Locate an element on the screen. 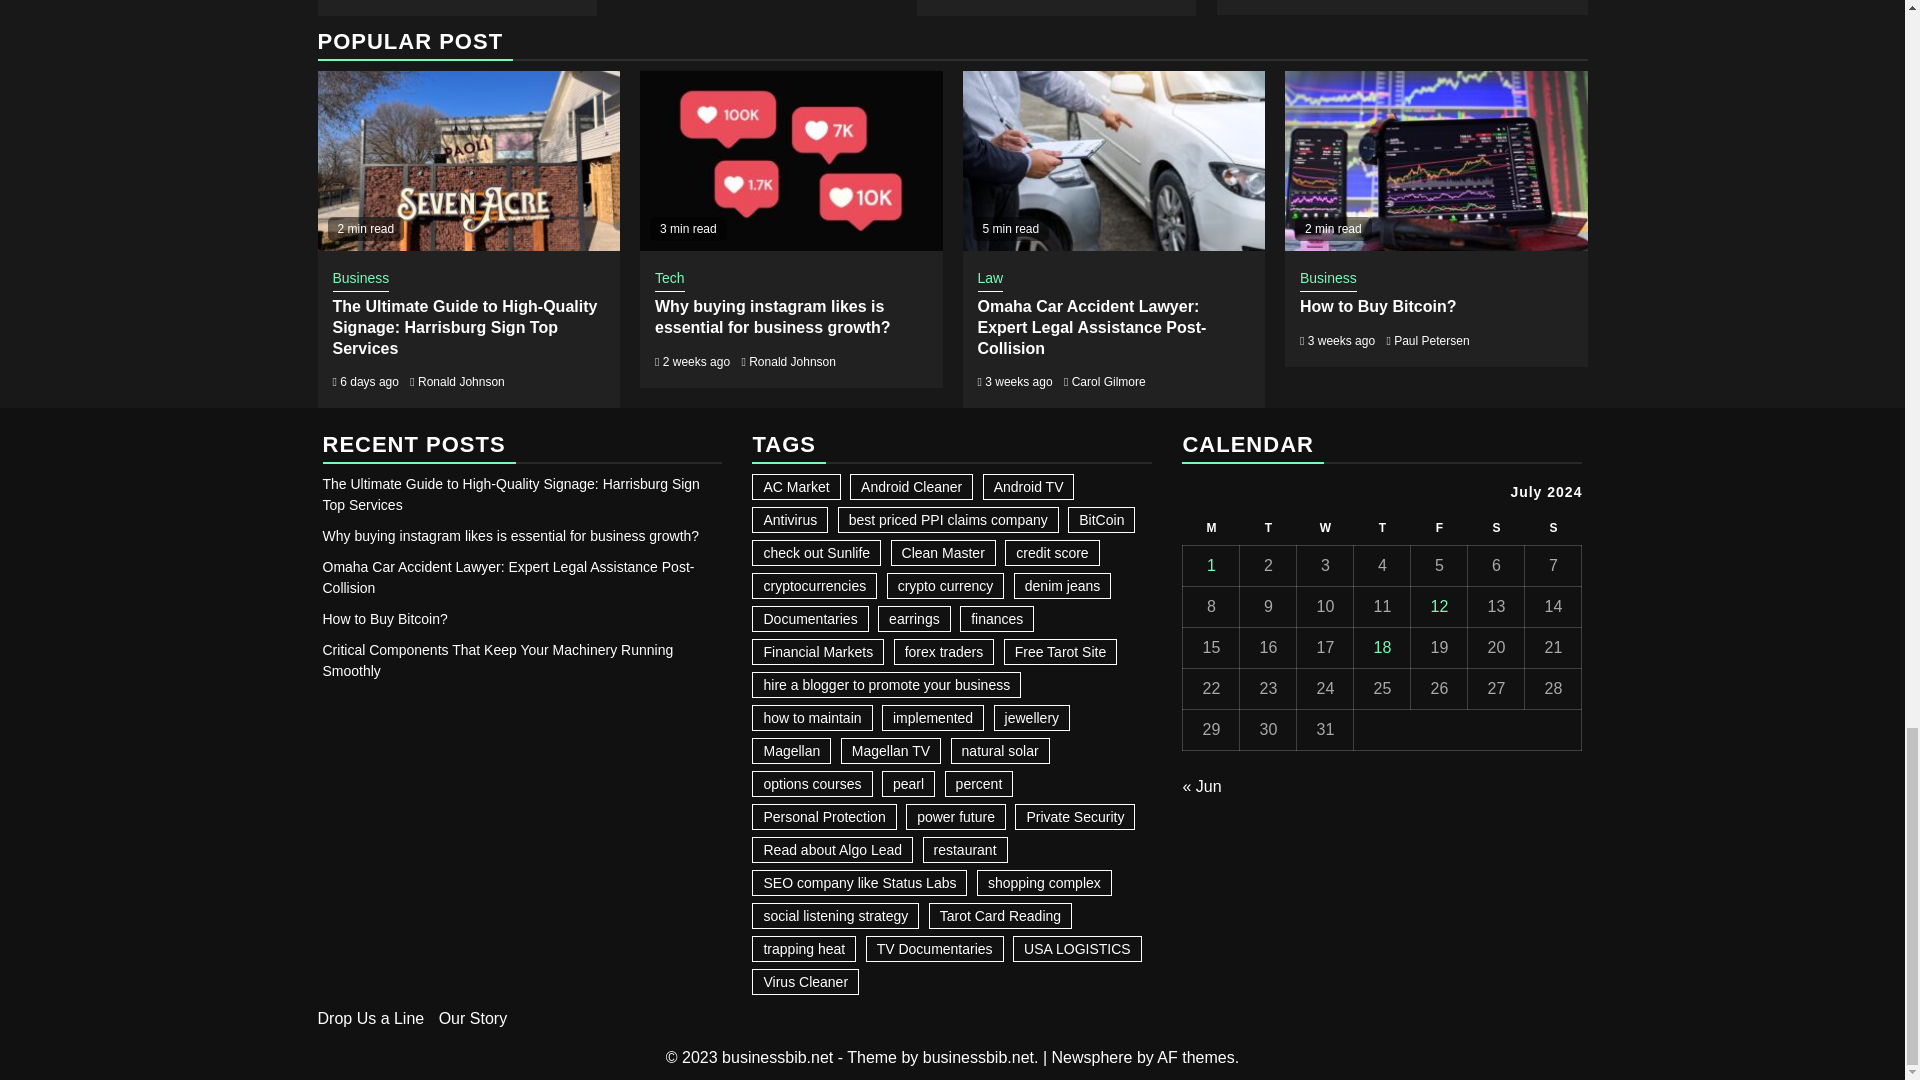  Sunday is located at coordinates (1553, 528).